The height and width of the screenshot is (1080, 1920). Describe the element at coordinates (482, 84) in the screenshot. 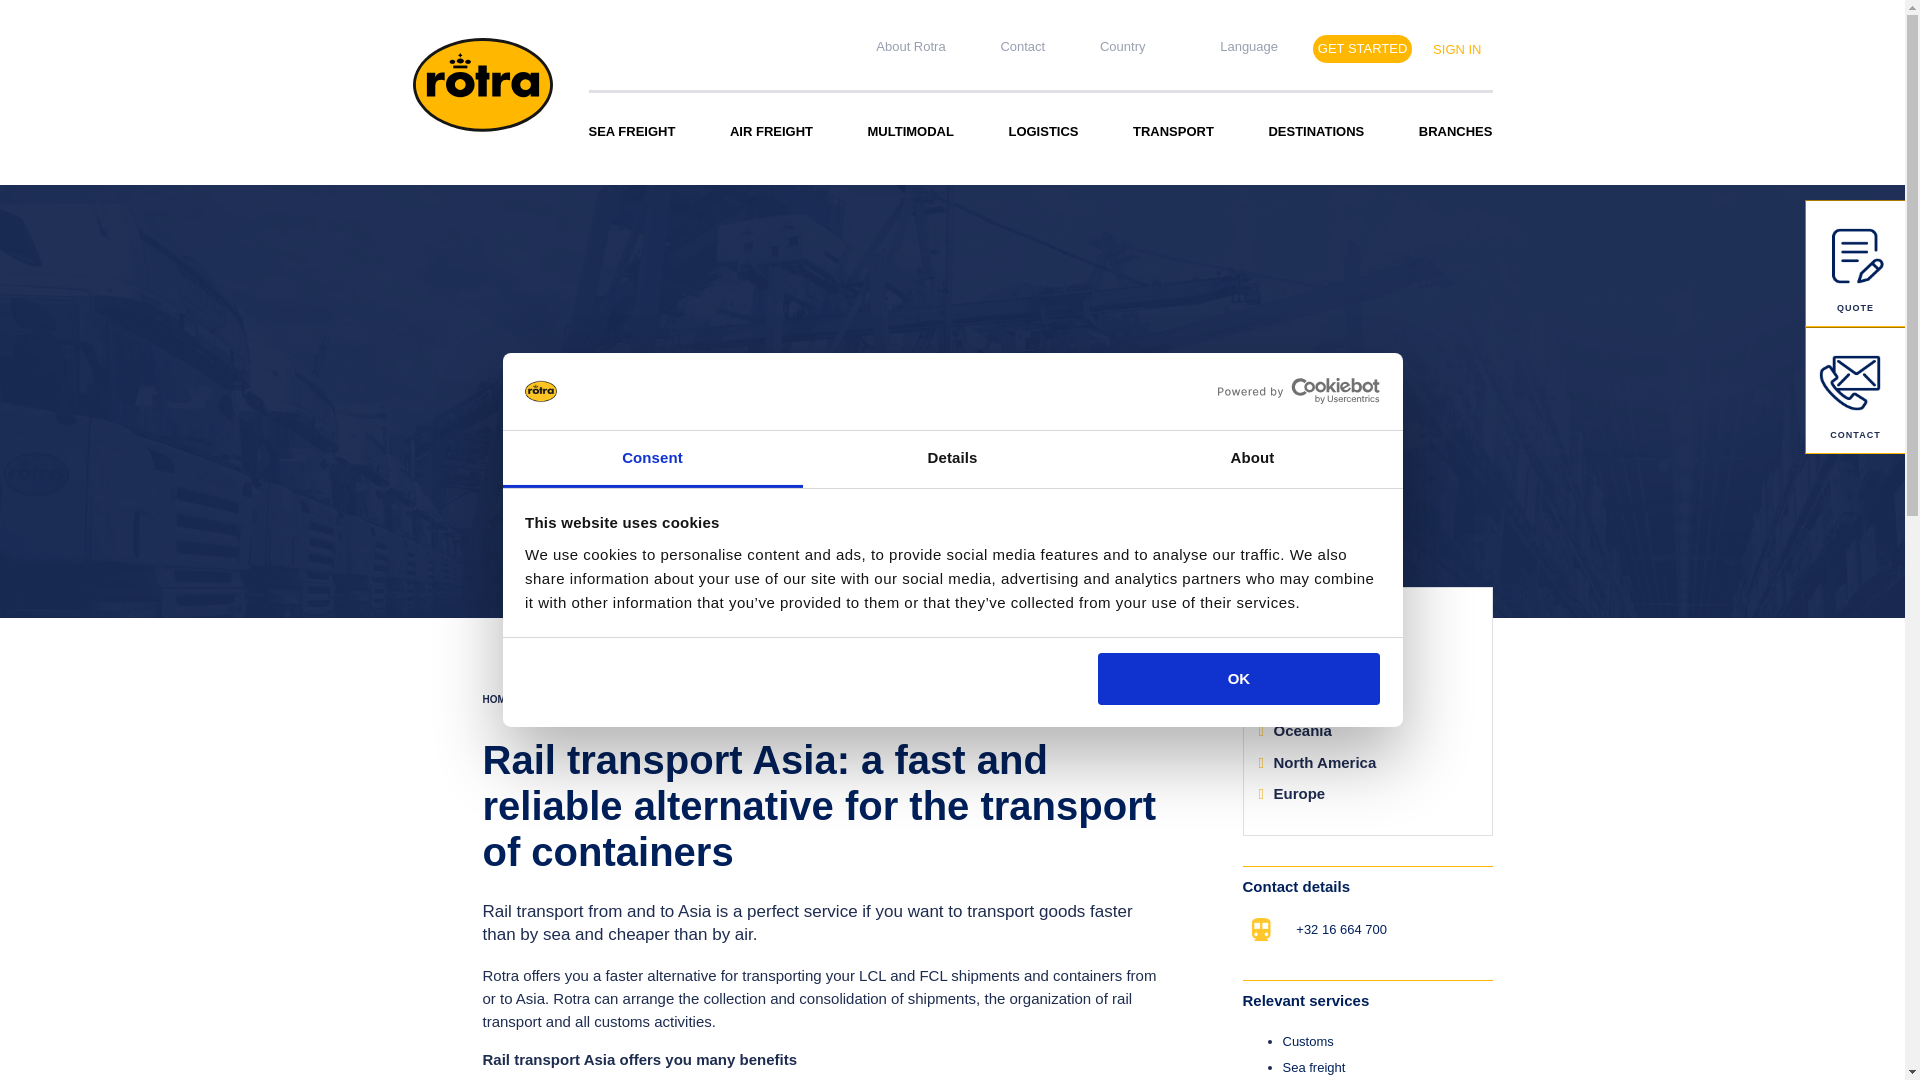

I see `logo` at that location.